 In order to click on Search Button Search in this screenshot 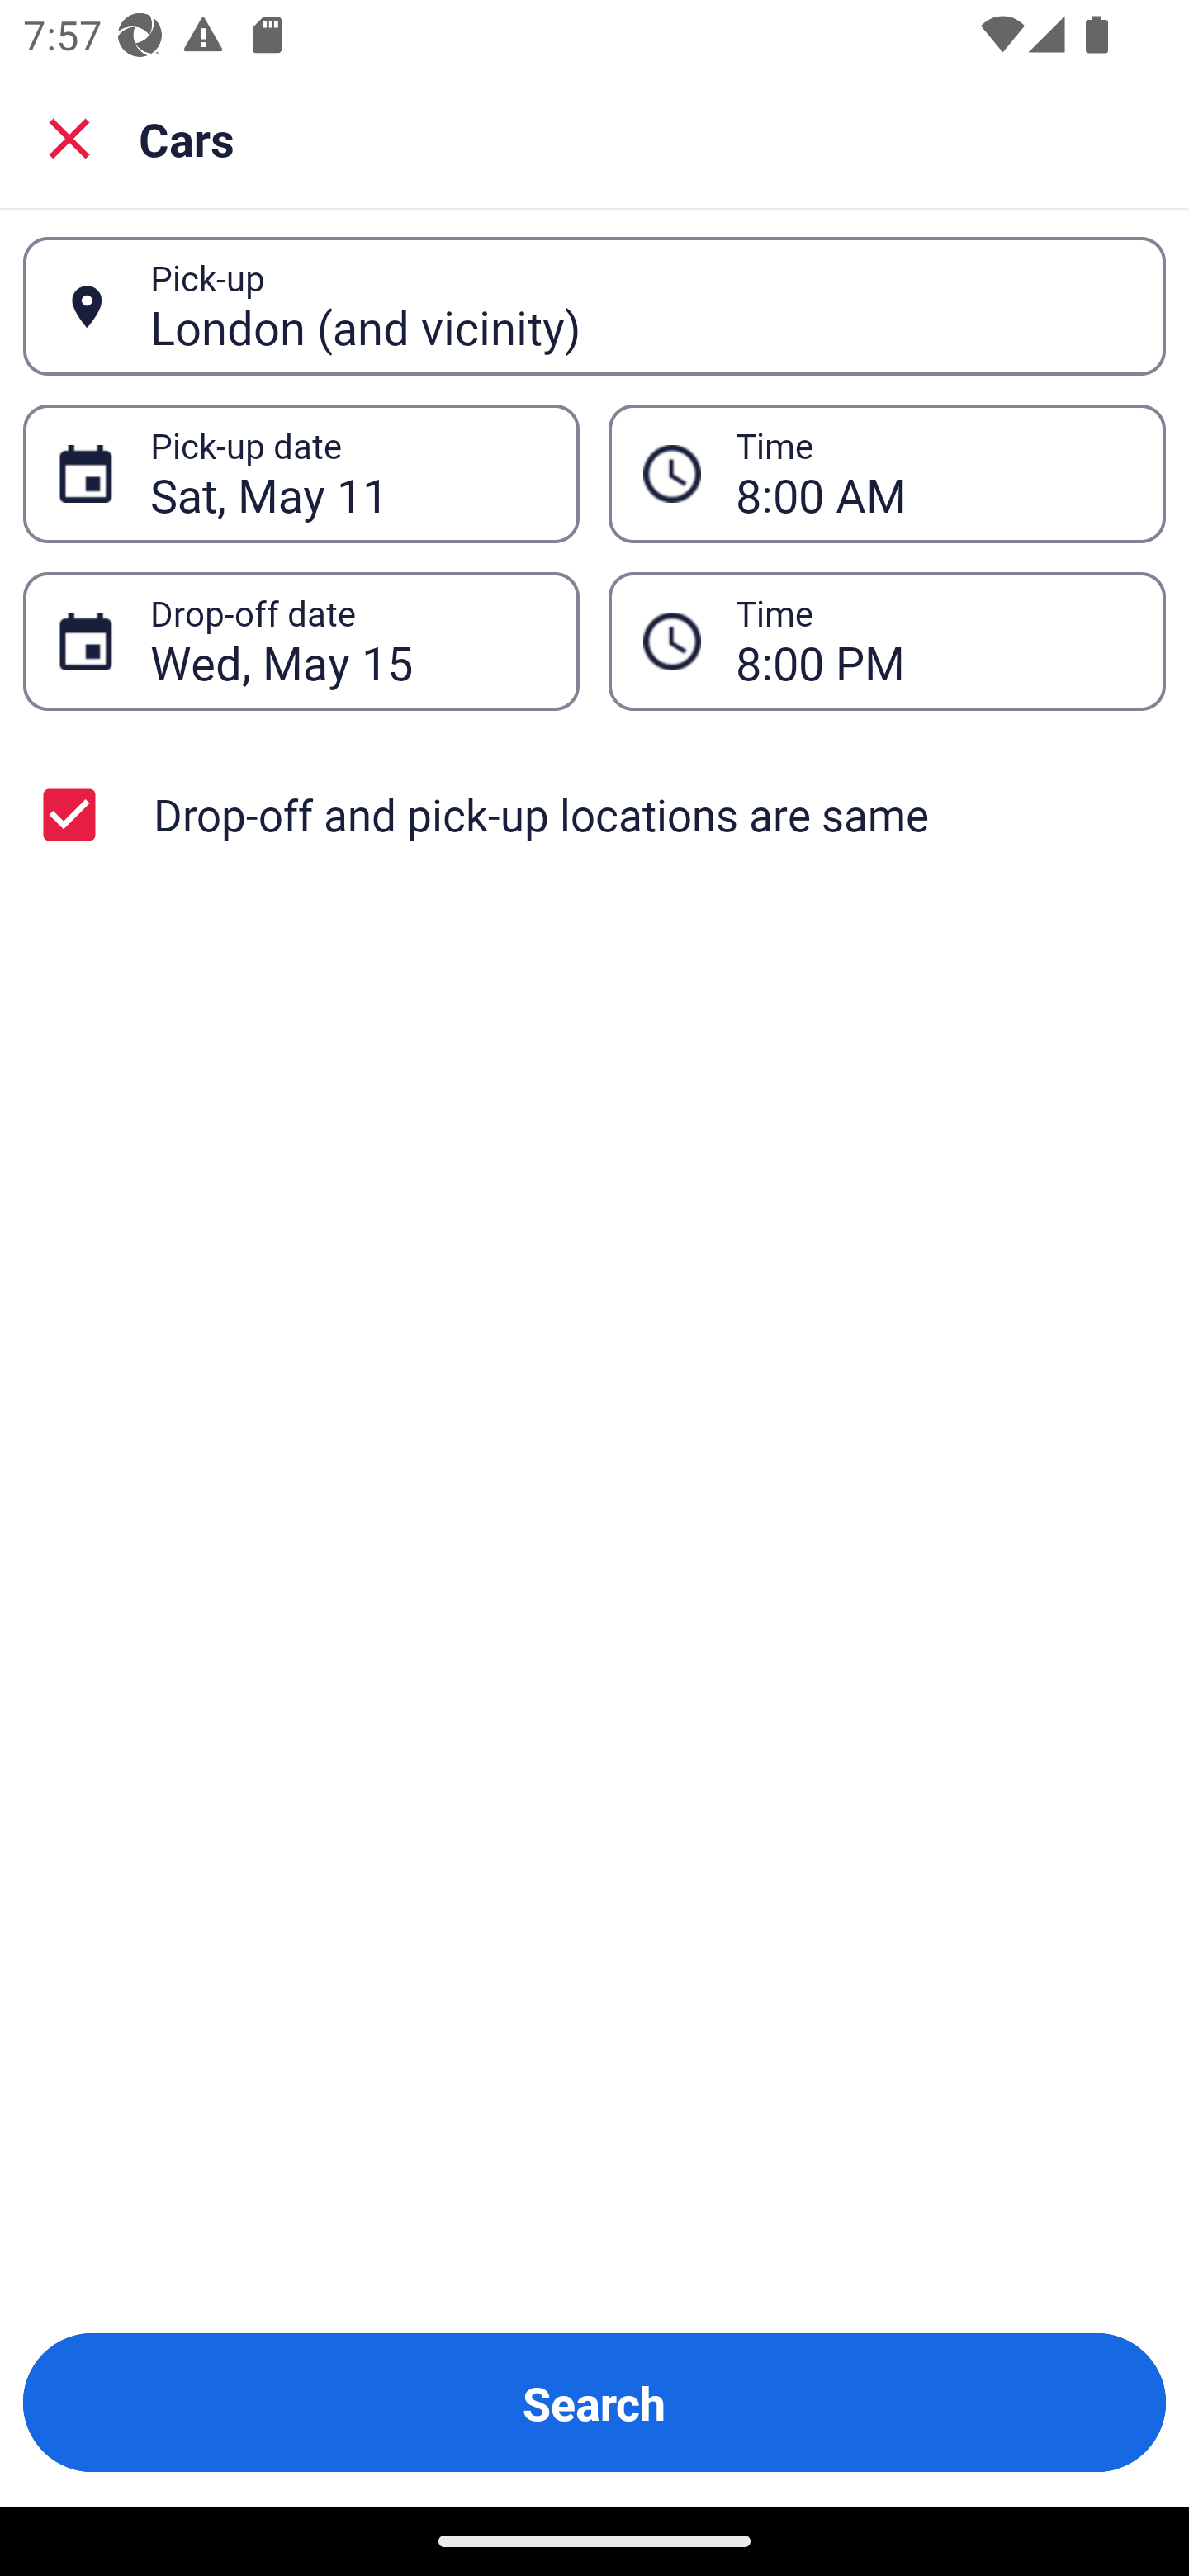, I will do `click(594, 2403)`.